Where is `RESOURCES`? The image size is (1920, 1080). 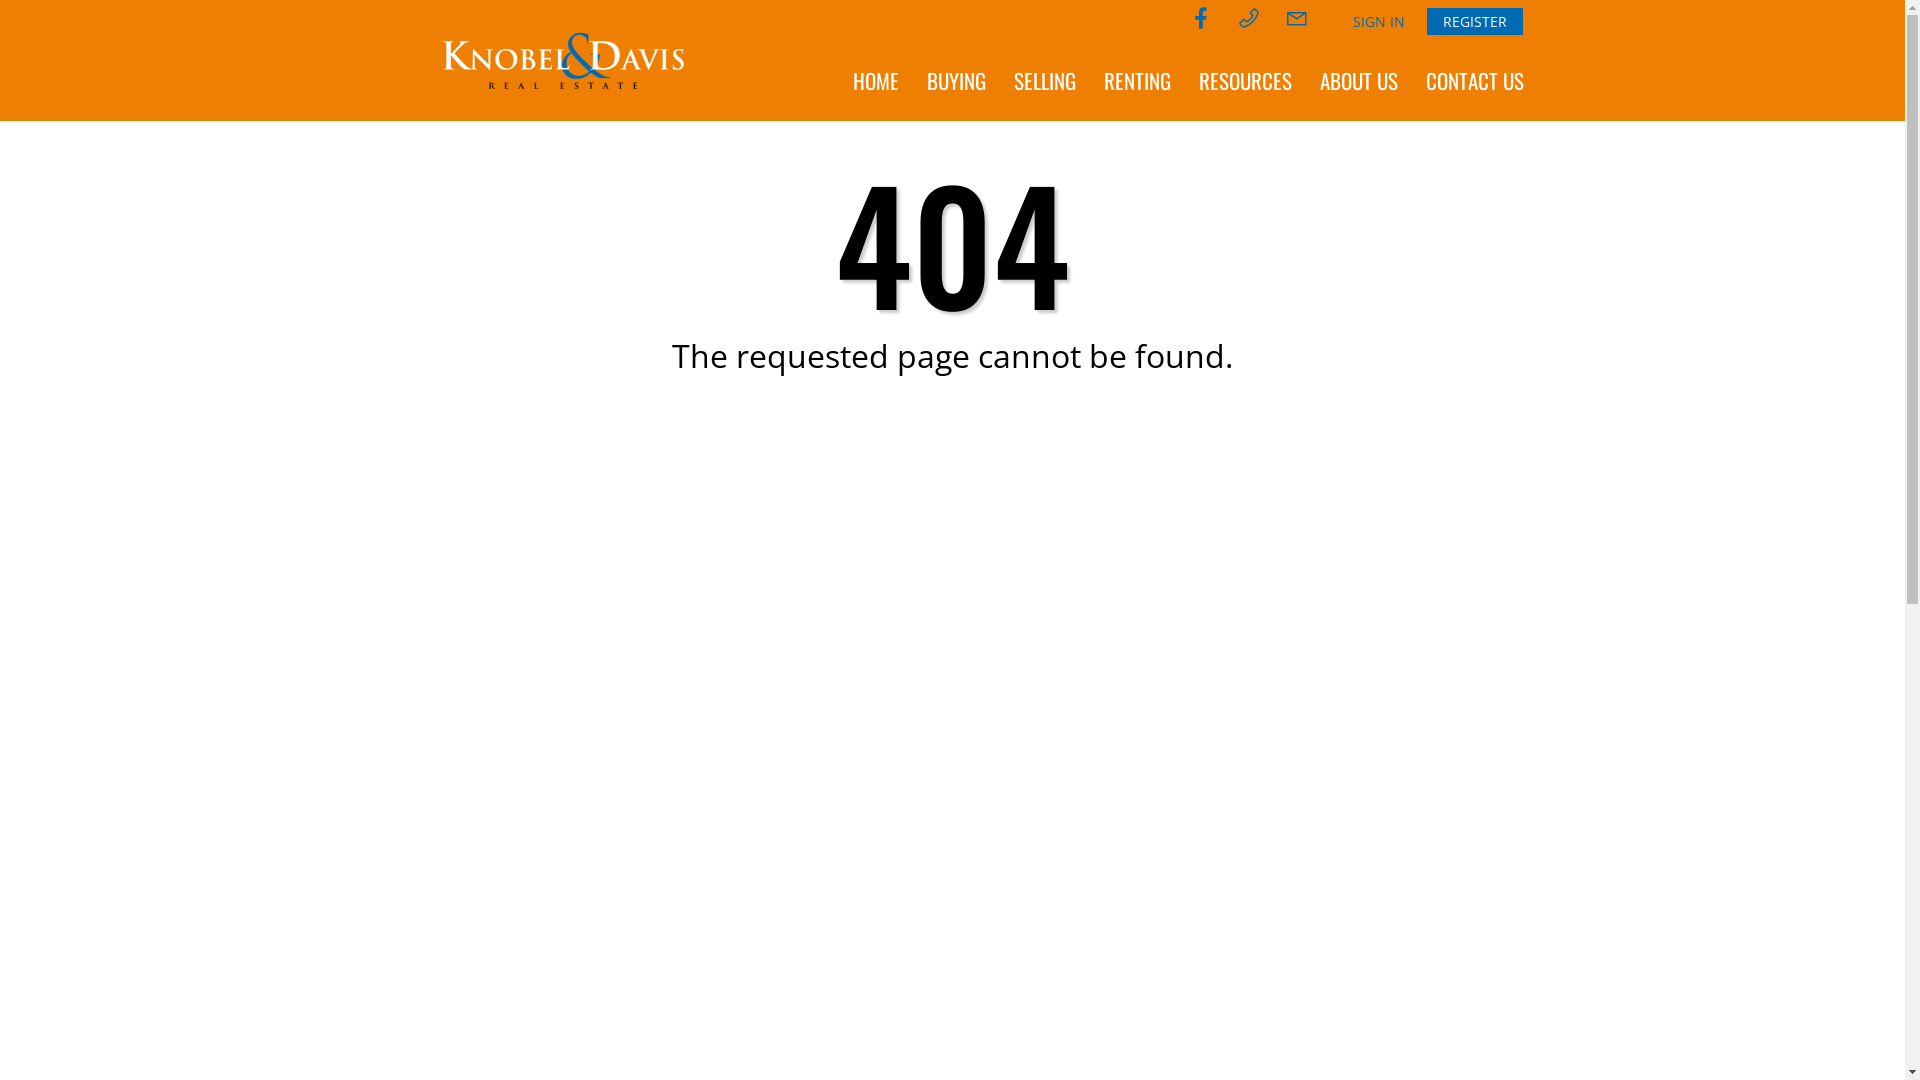 RESOURCES is located at coordinates (1244, 81).